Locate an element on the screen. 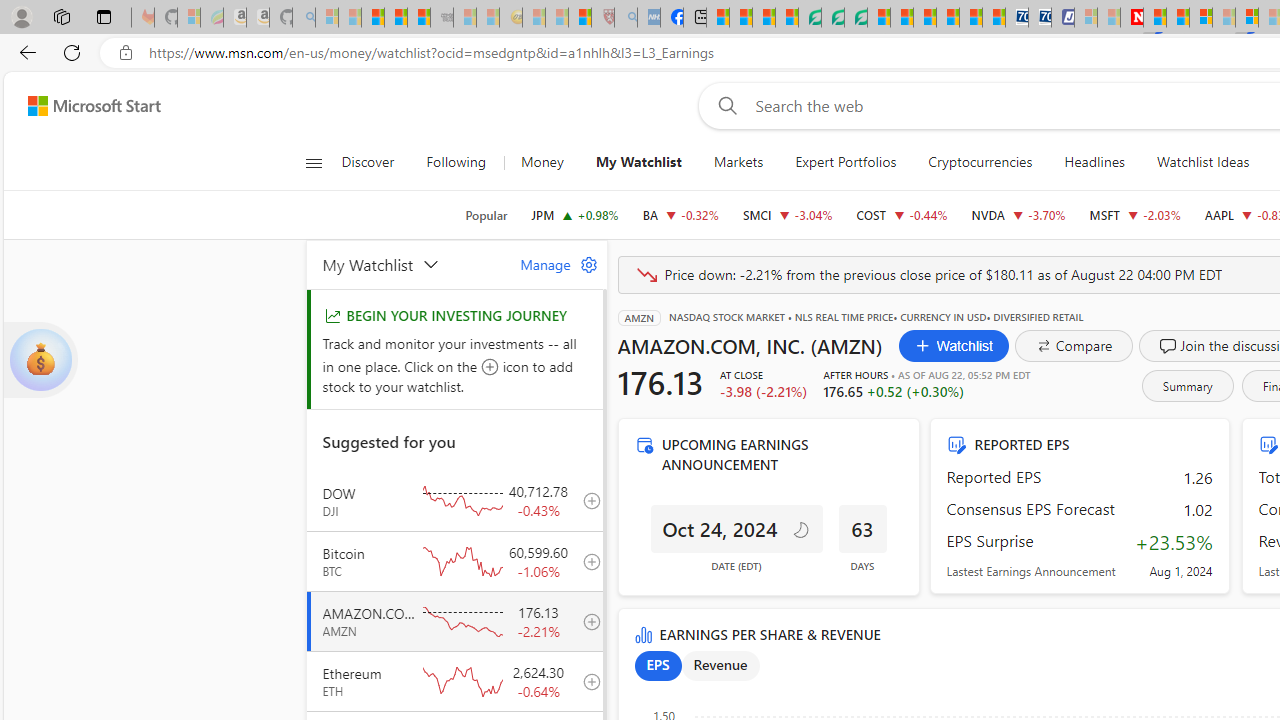 The height and width of the screenshot is (720, 1280). Expert Portfolios is located at coordinates (846, 162).